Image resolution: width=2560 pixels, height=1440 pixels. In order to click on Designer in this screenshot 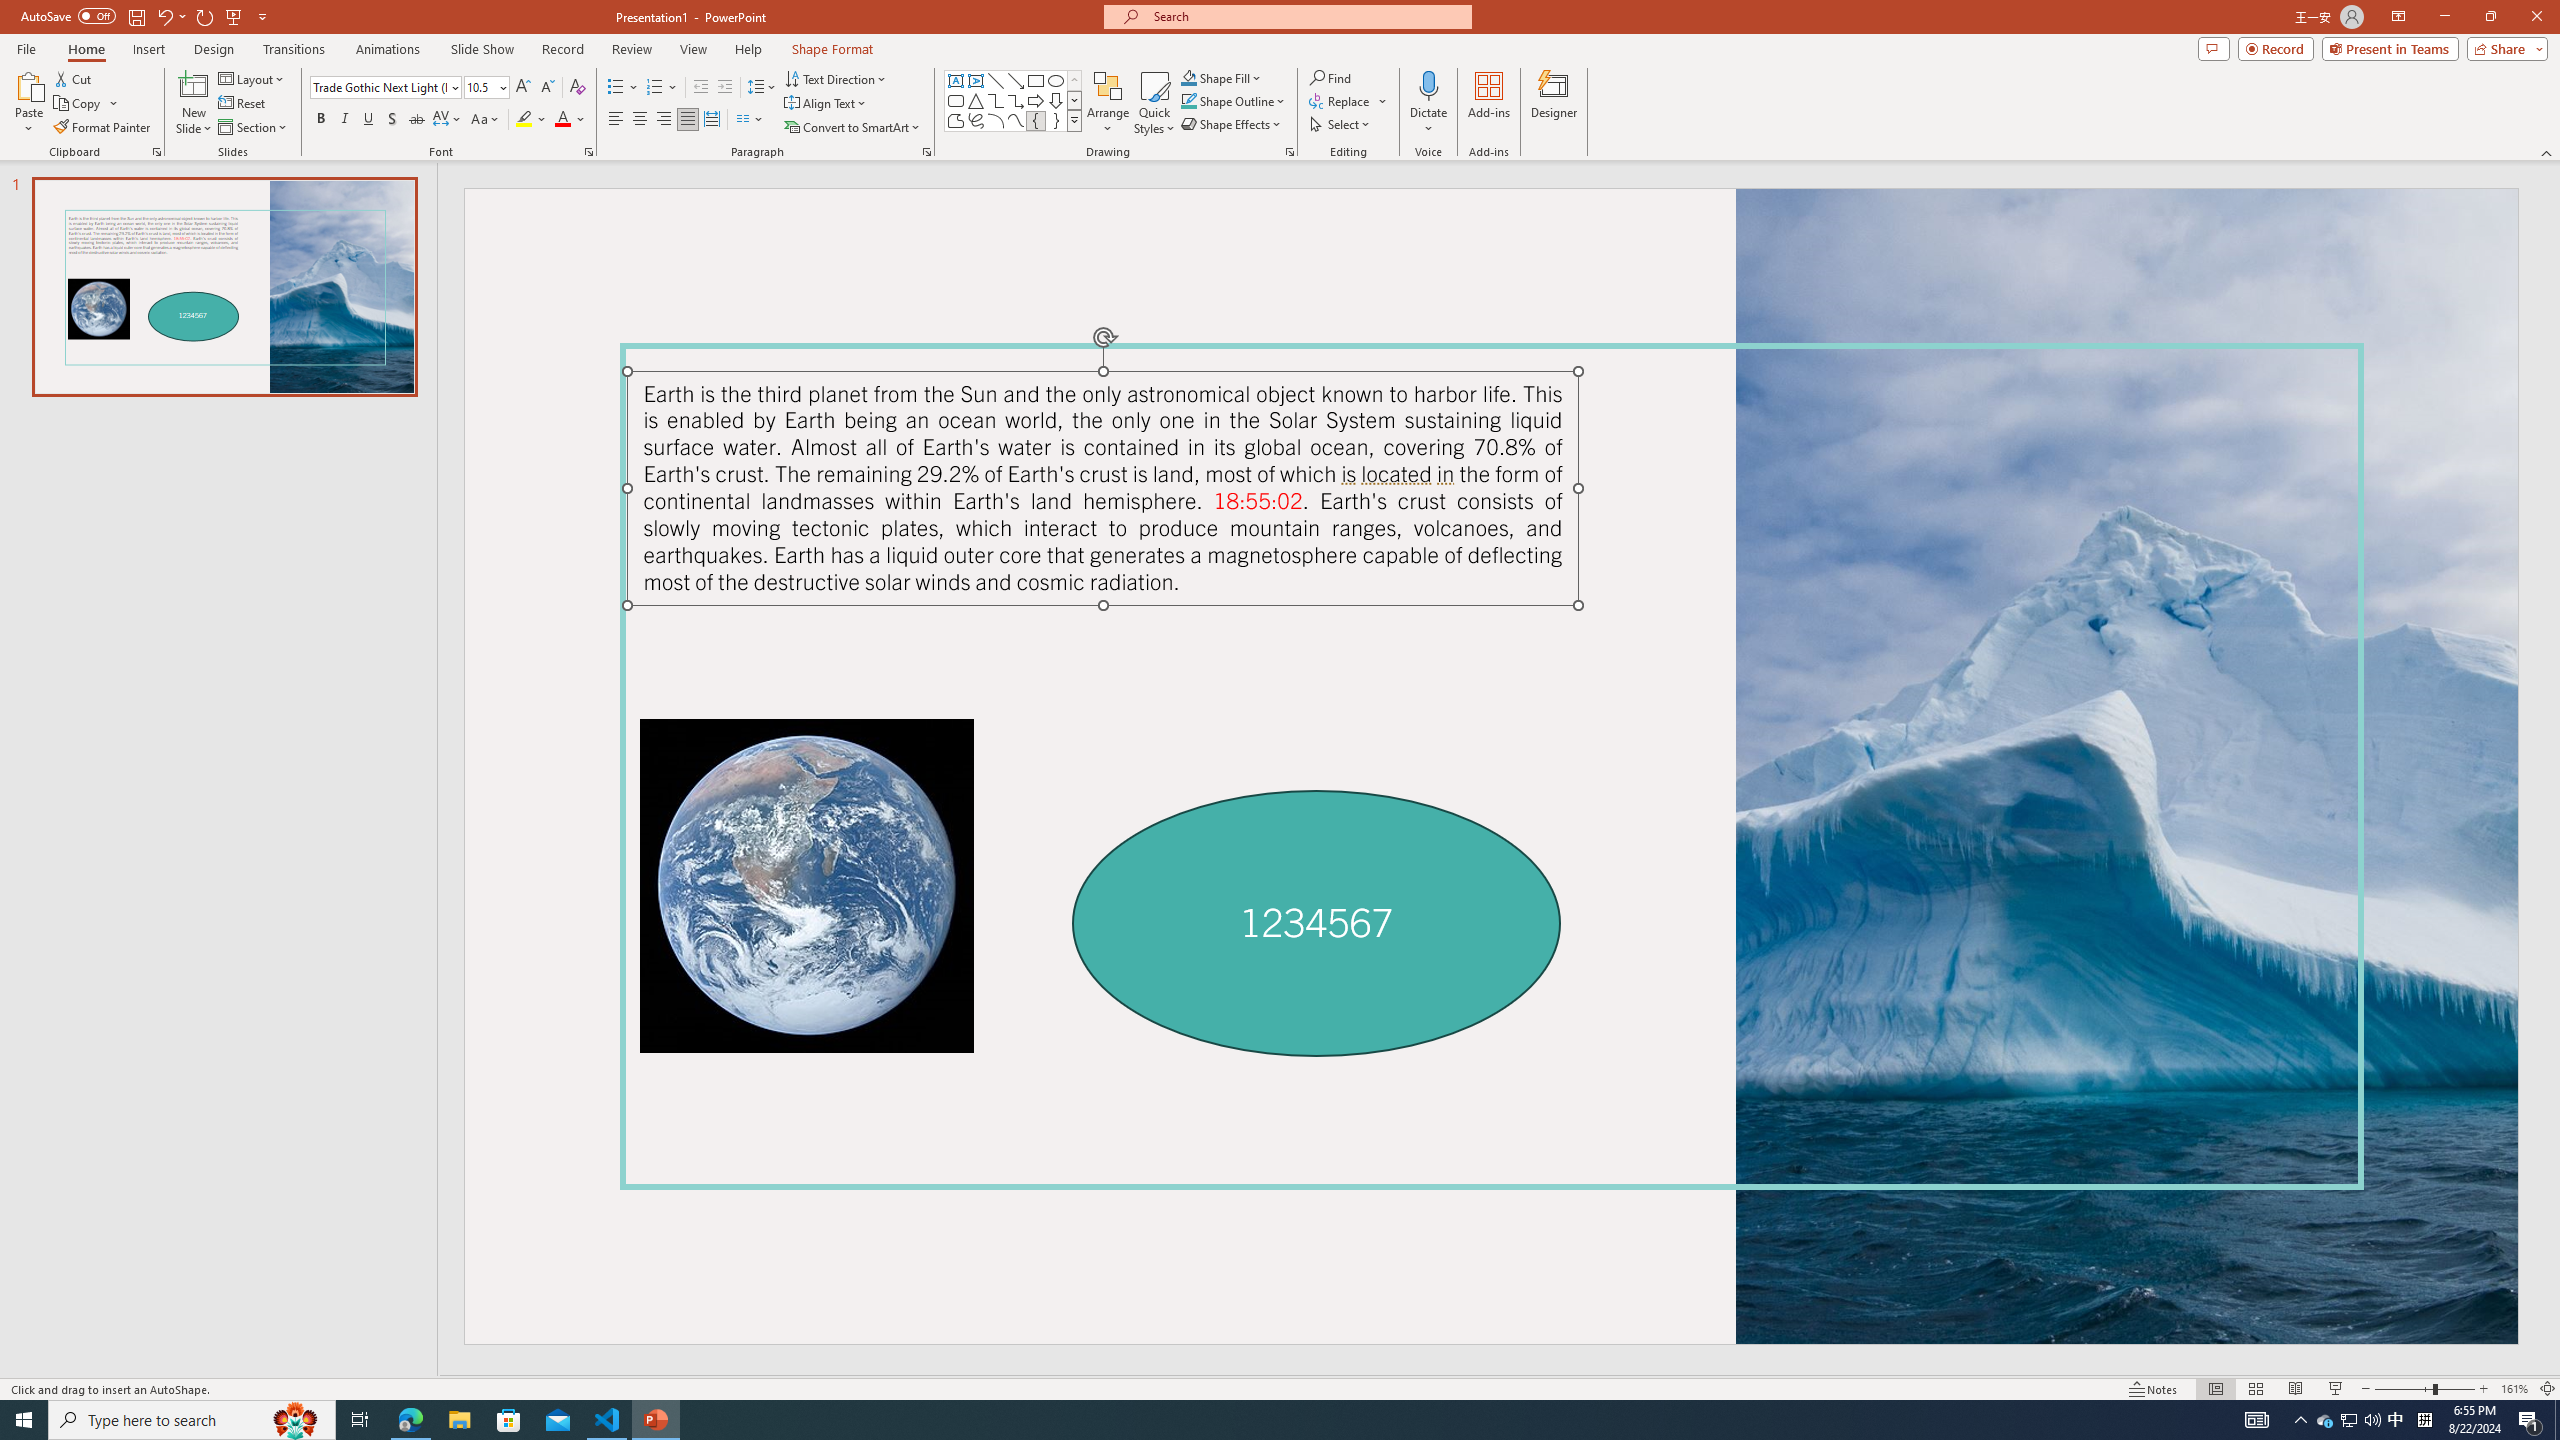, I will do `click(1554, 103)`.